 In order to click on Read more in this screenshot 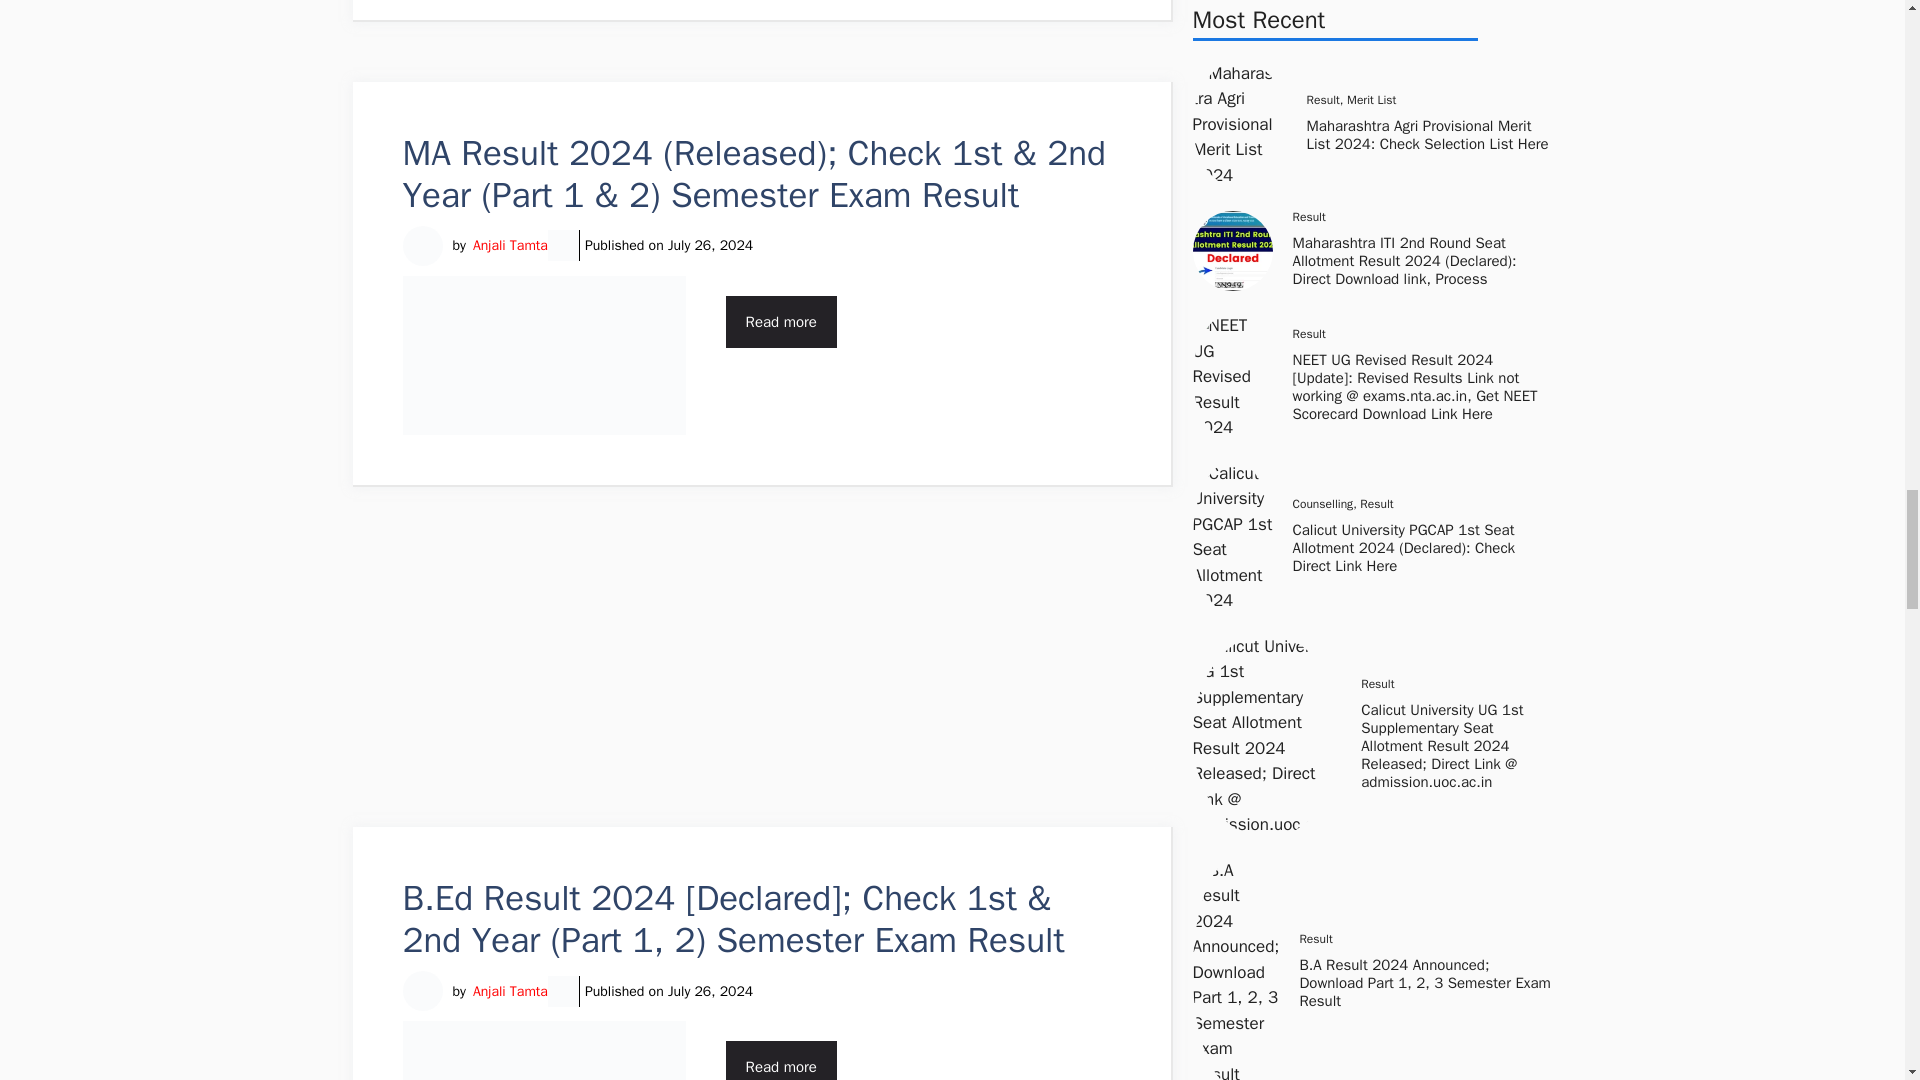, I will do `click(781, 322)`.